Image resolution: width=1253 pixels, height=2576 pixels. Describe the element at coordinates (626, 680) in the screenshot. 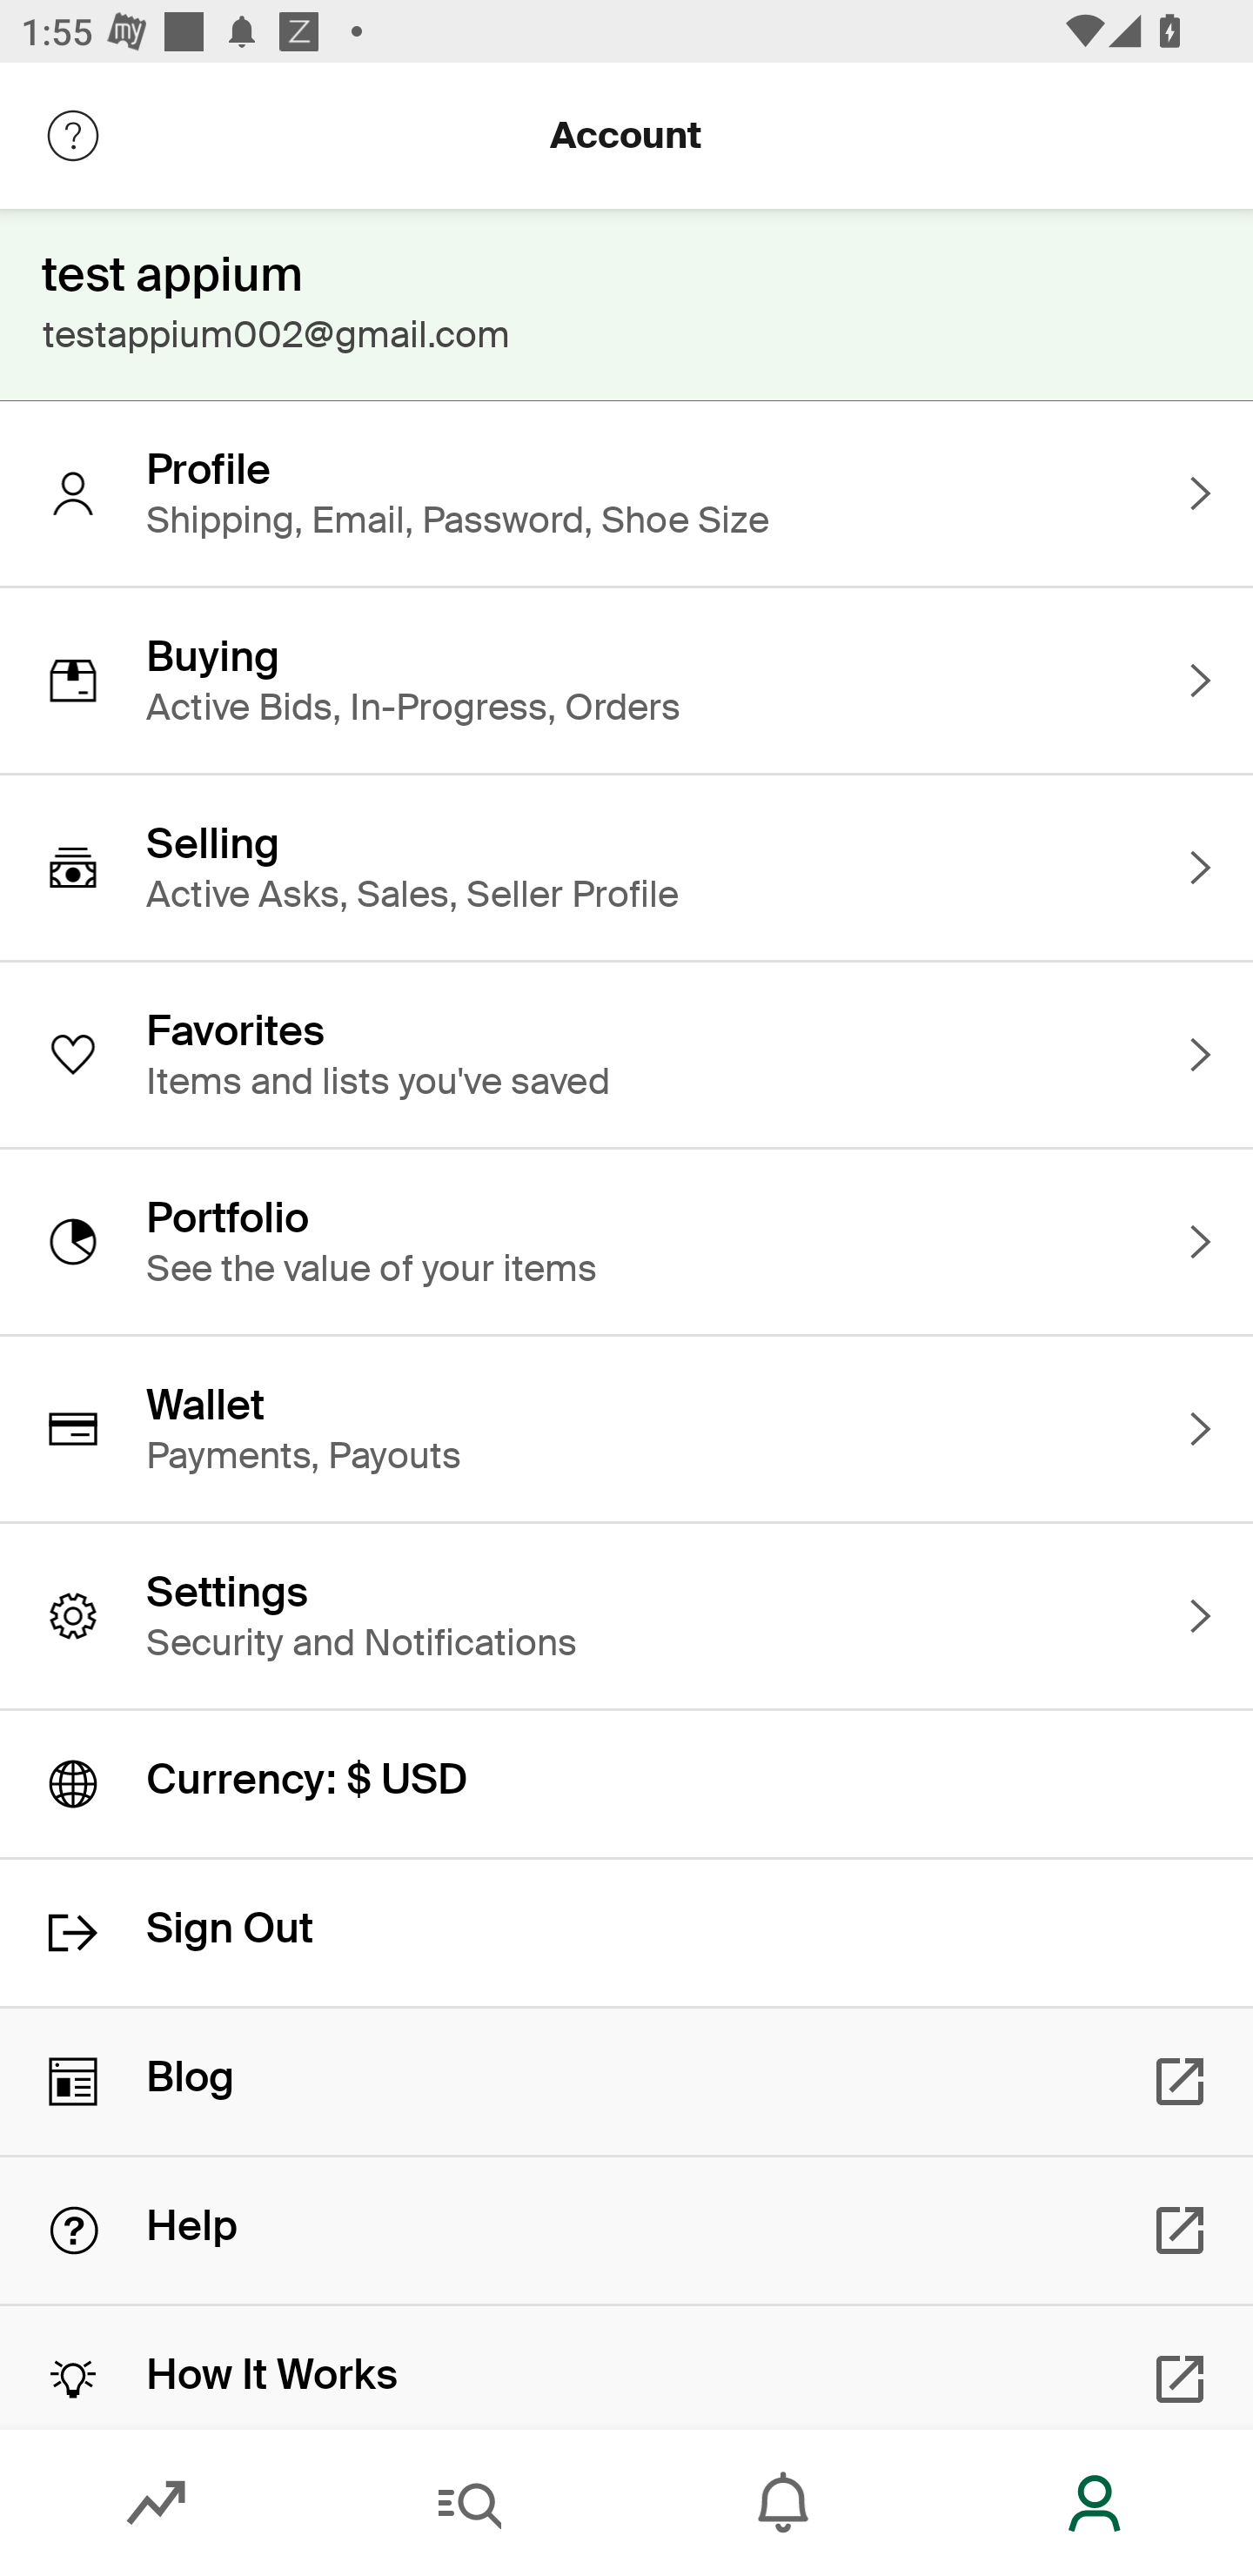

I see `Buying Active Bids, In-Progress, Orders` at that location.